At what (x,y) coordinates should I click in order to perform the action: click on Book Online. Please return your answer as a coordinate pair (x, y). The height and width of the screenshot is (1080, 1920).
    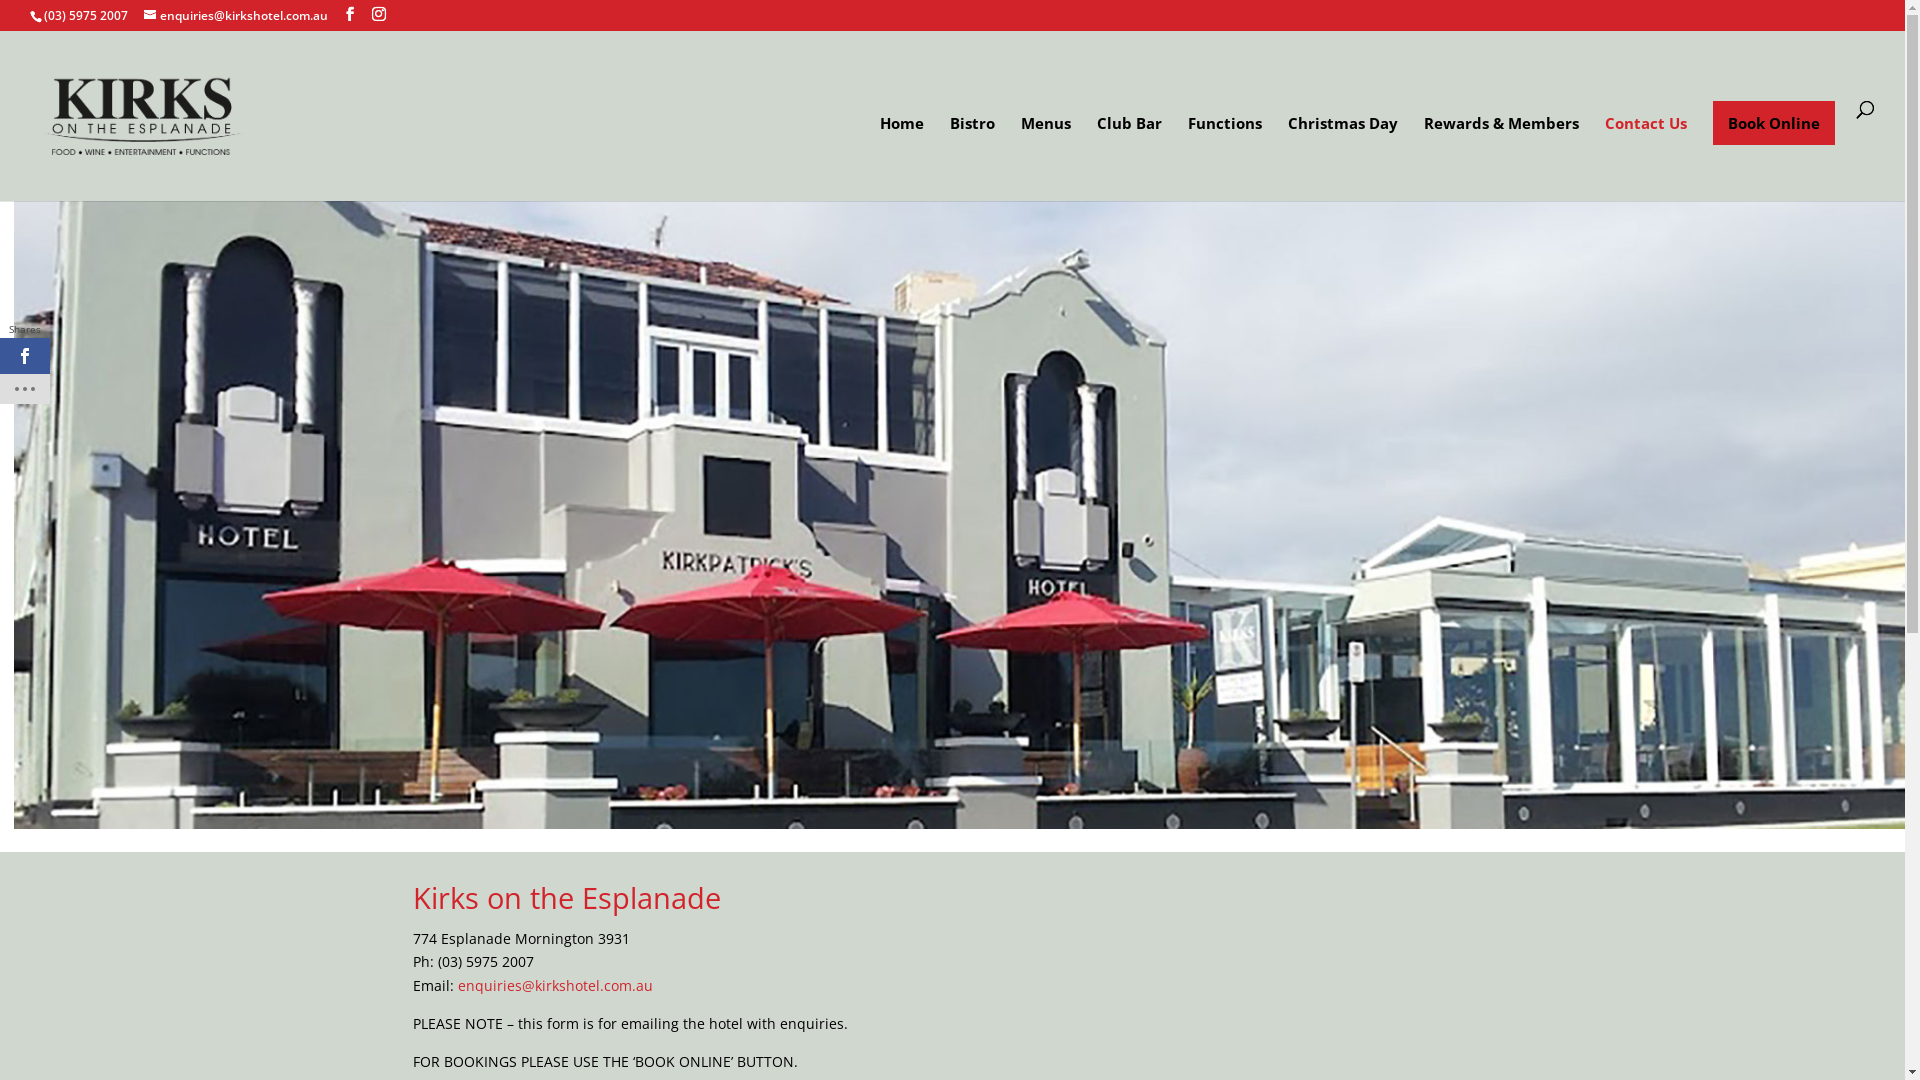
    Looking at the image, I should click on (1774, 123).